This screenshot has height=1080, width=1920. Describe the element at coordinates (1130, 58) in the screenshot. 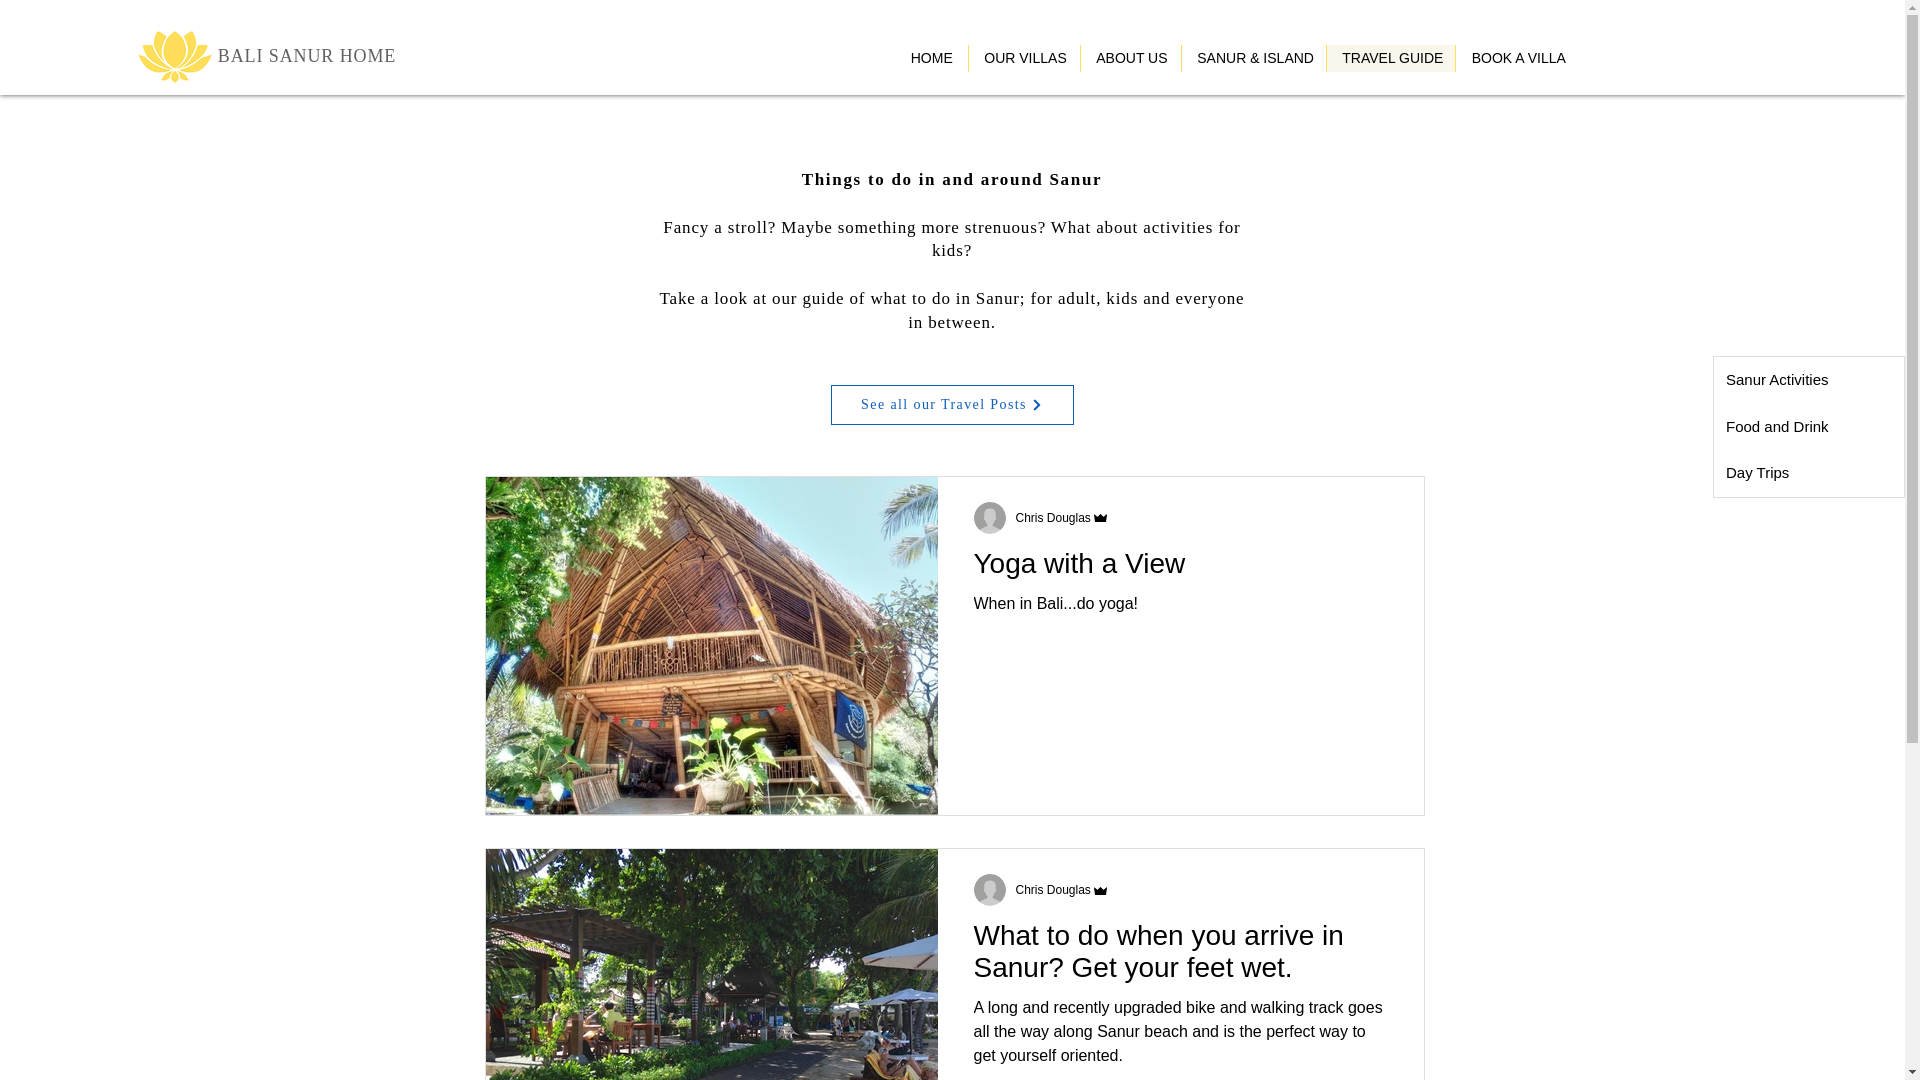

I see `ABOUT US` at that location.